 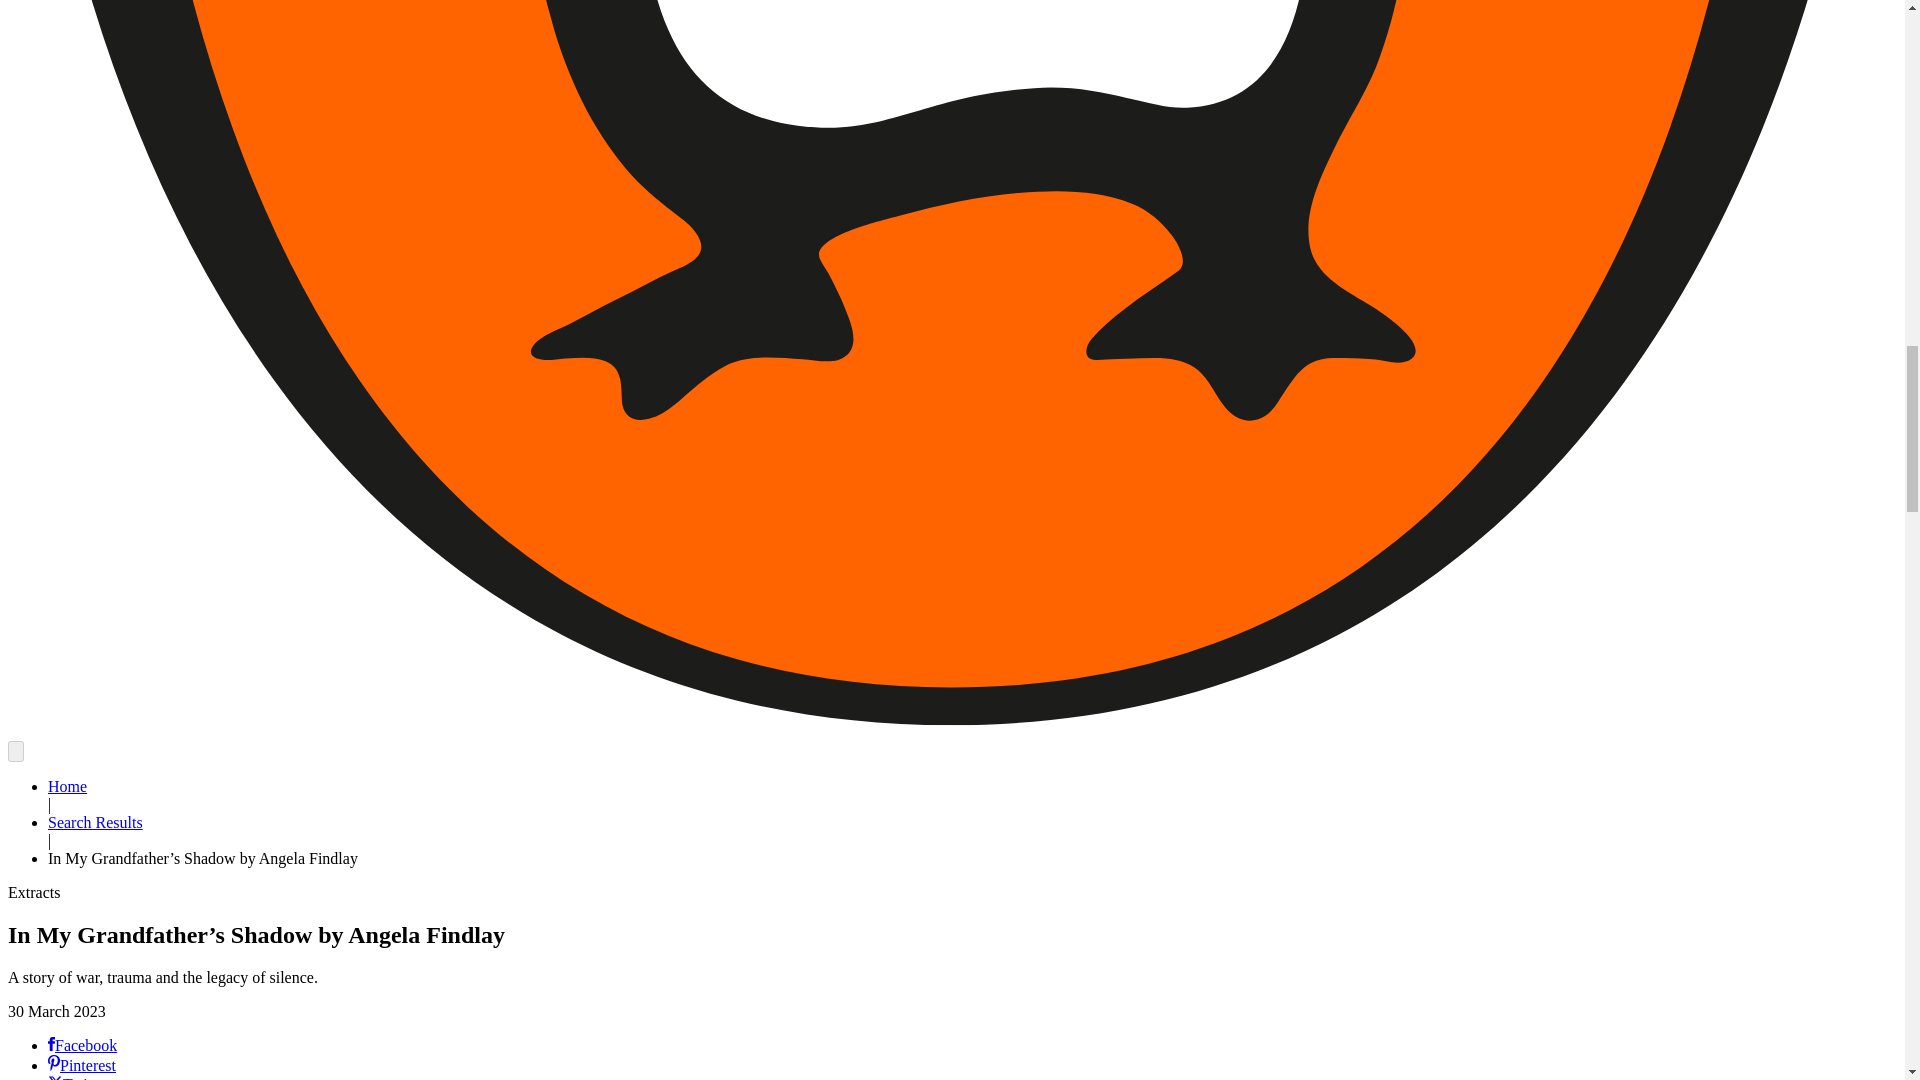 What do you see at coordinates (78, 1078) in the screenshot?
I see `Twitter` at bounding box center [78, 1078].